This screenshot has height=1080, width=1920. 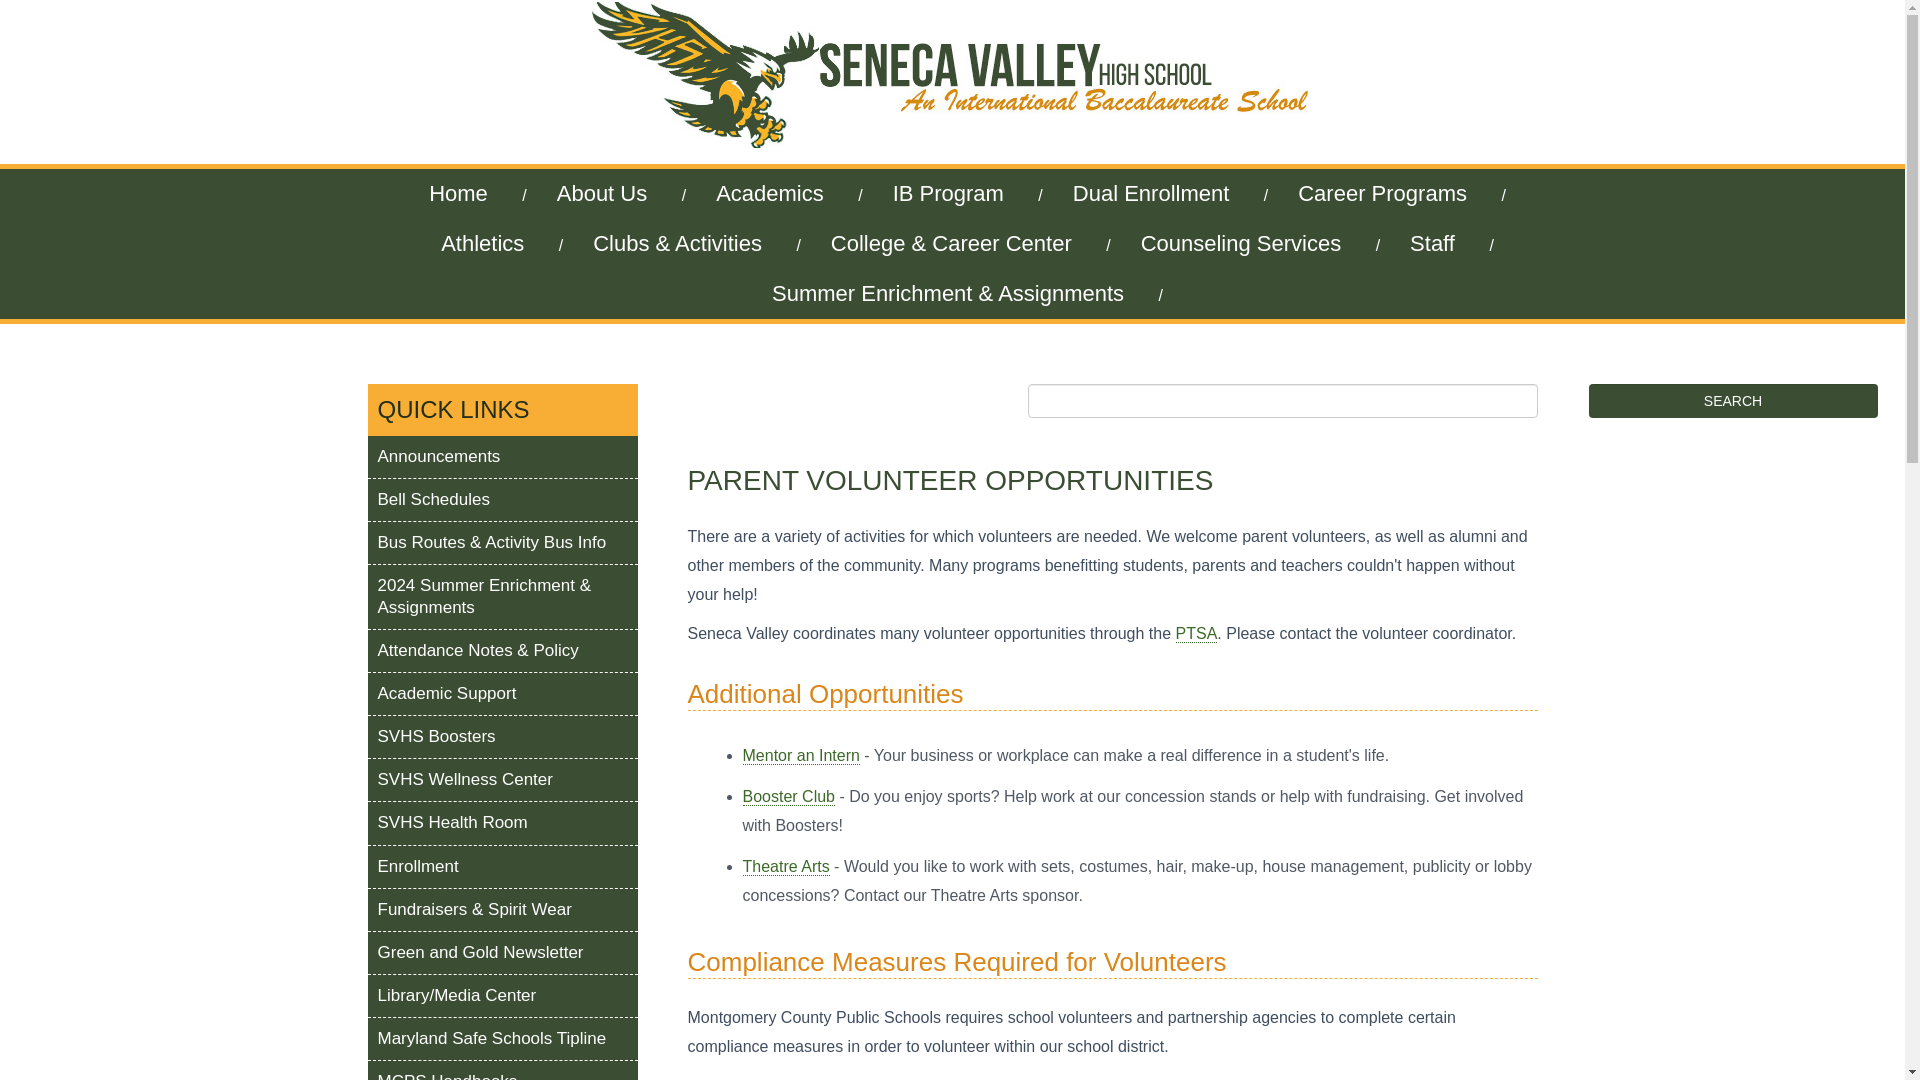 What do you see at coordinates (502, 500) in the screenshot?
I see `Bell Schedules` at bounding box center [502, 500].